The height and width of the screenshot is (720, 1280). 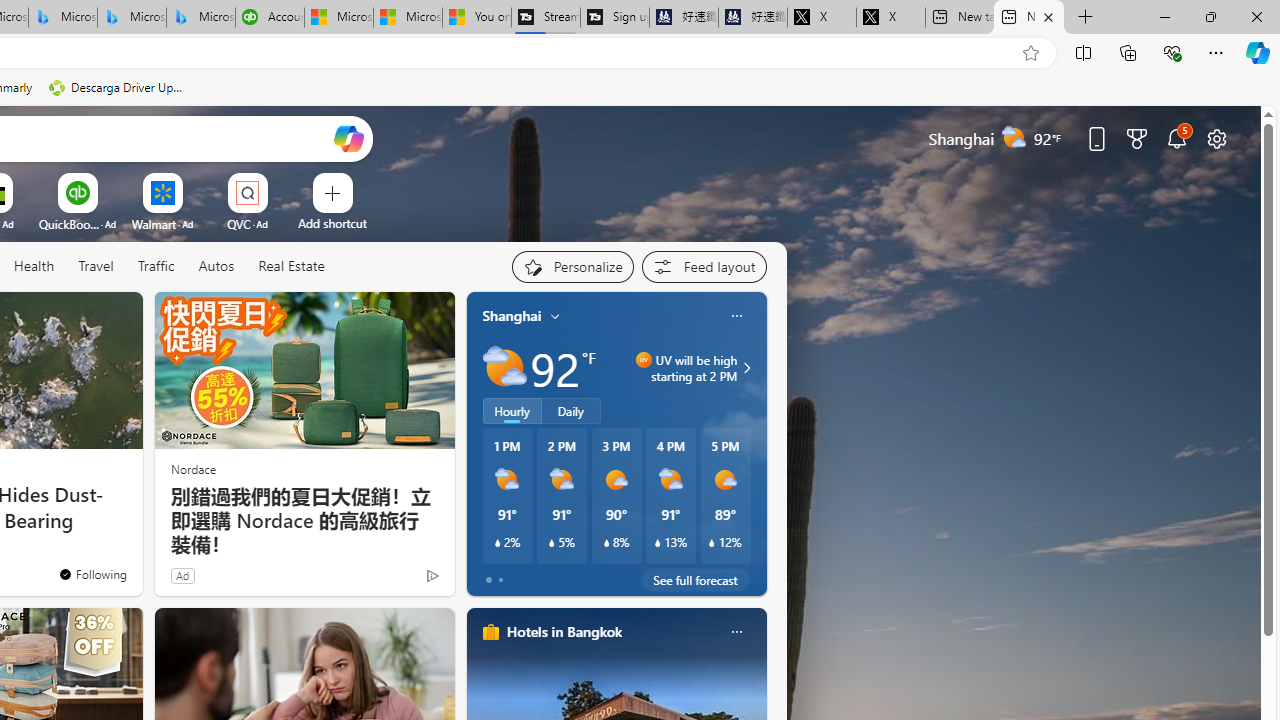 What do you see at coordinates (96, 266) in the screenshot?
I see `Travel` at bounding box center [96, 266].